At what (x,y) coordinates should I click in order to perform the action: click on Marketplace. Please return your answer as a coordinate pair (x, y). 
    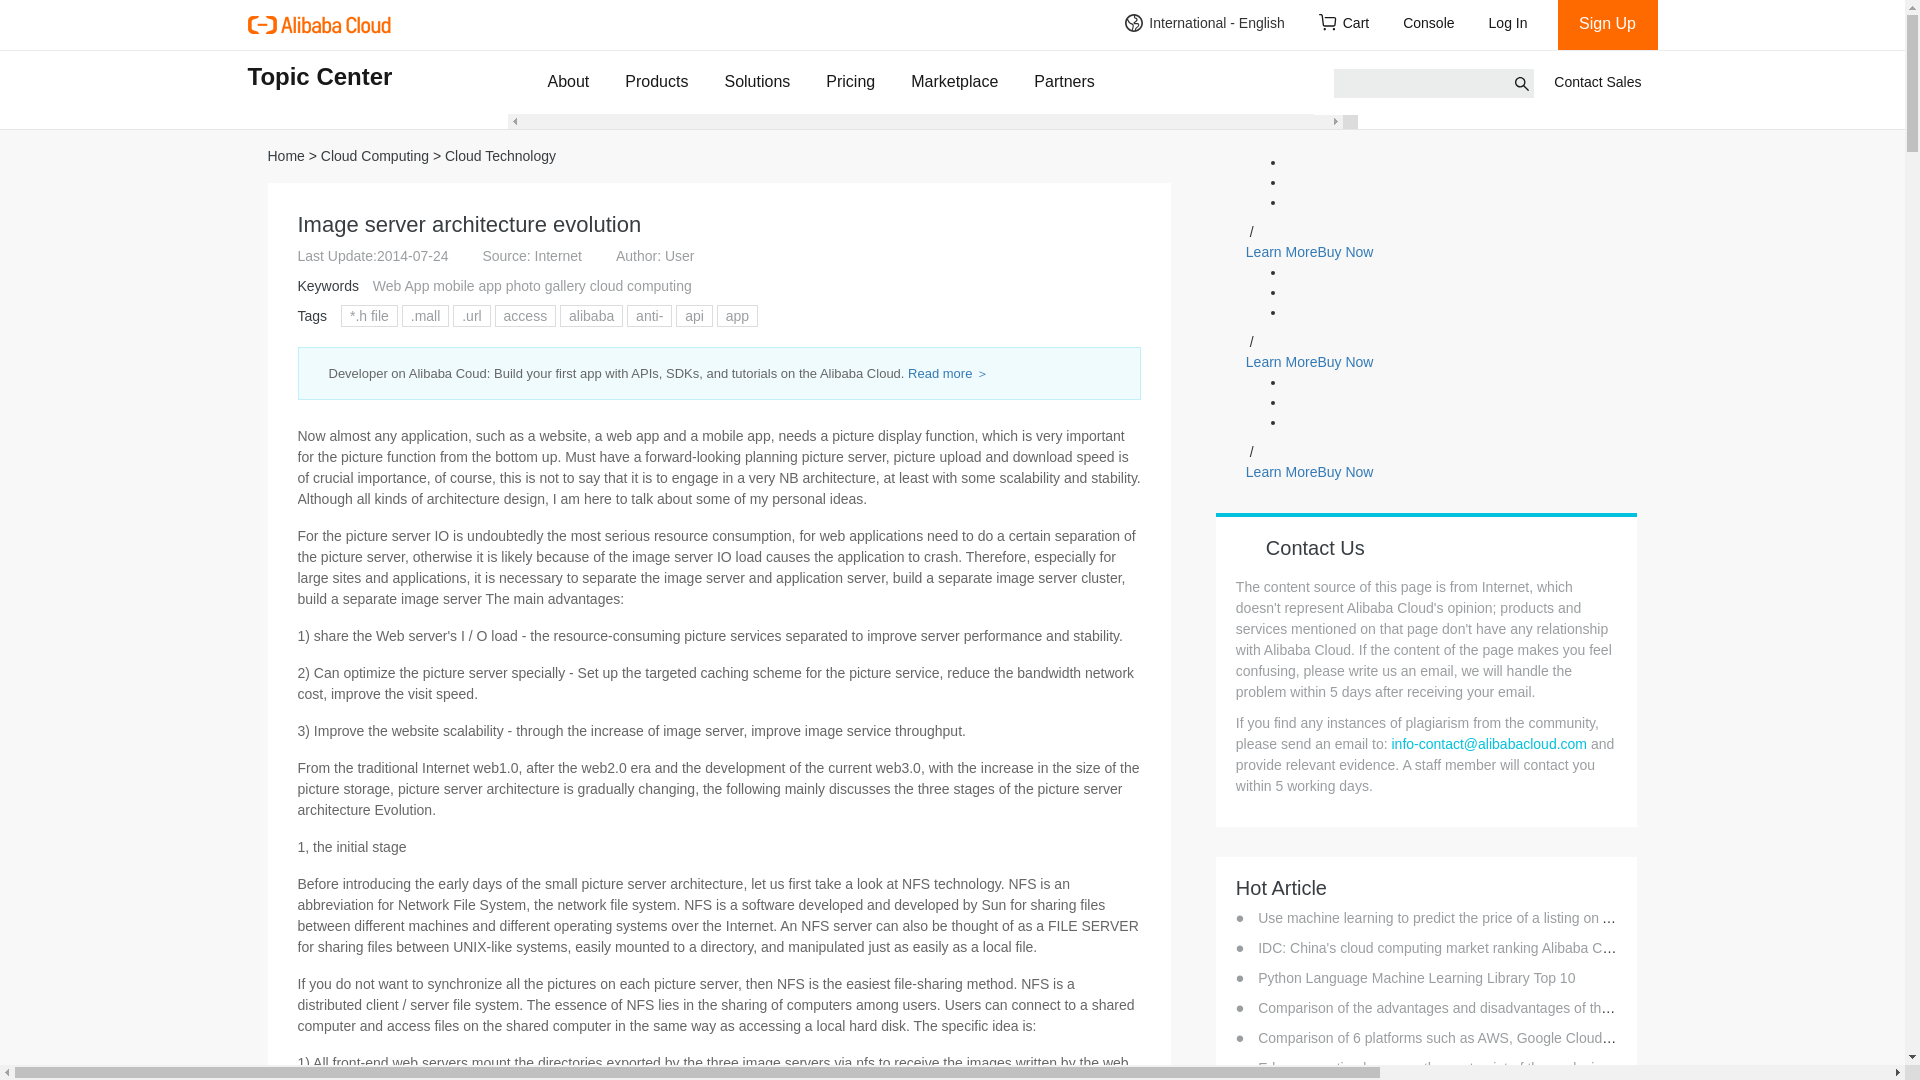
    Looking at the image, I should click on (954, 81).